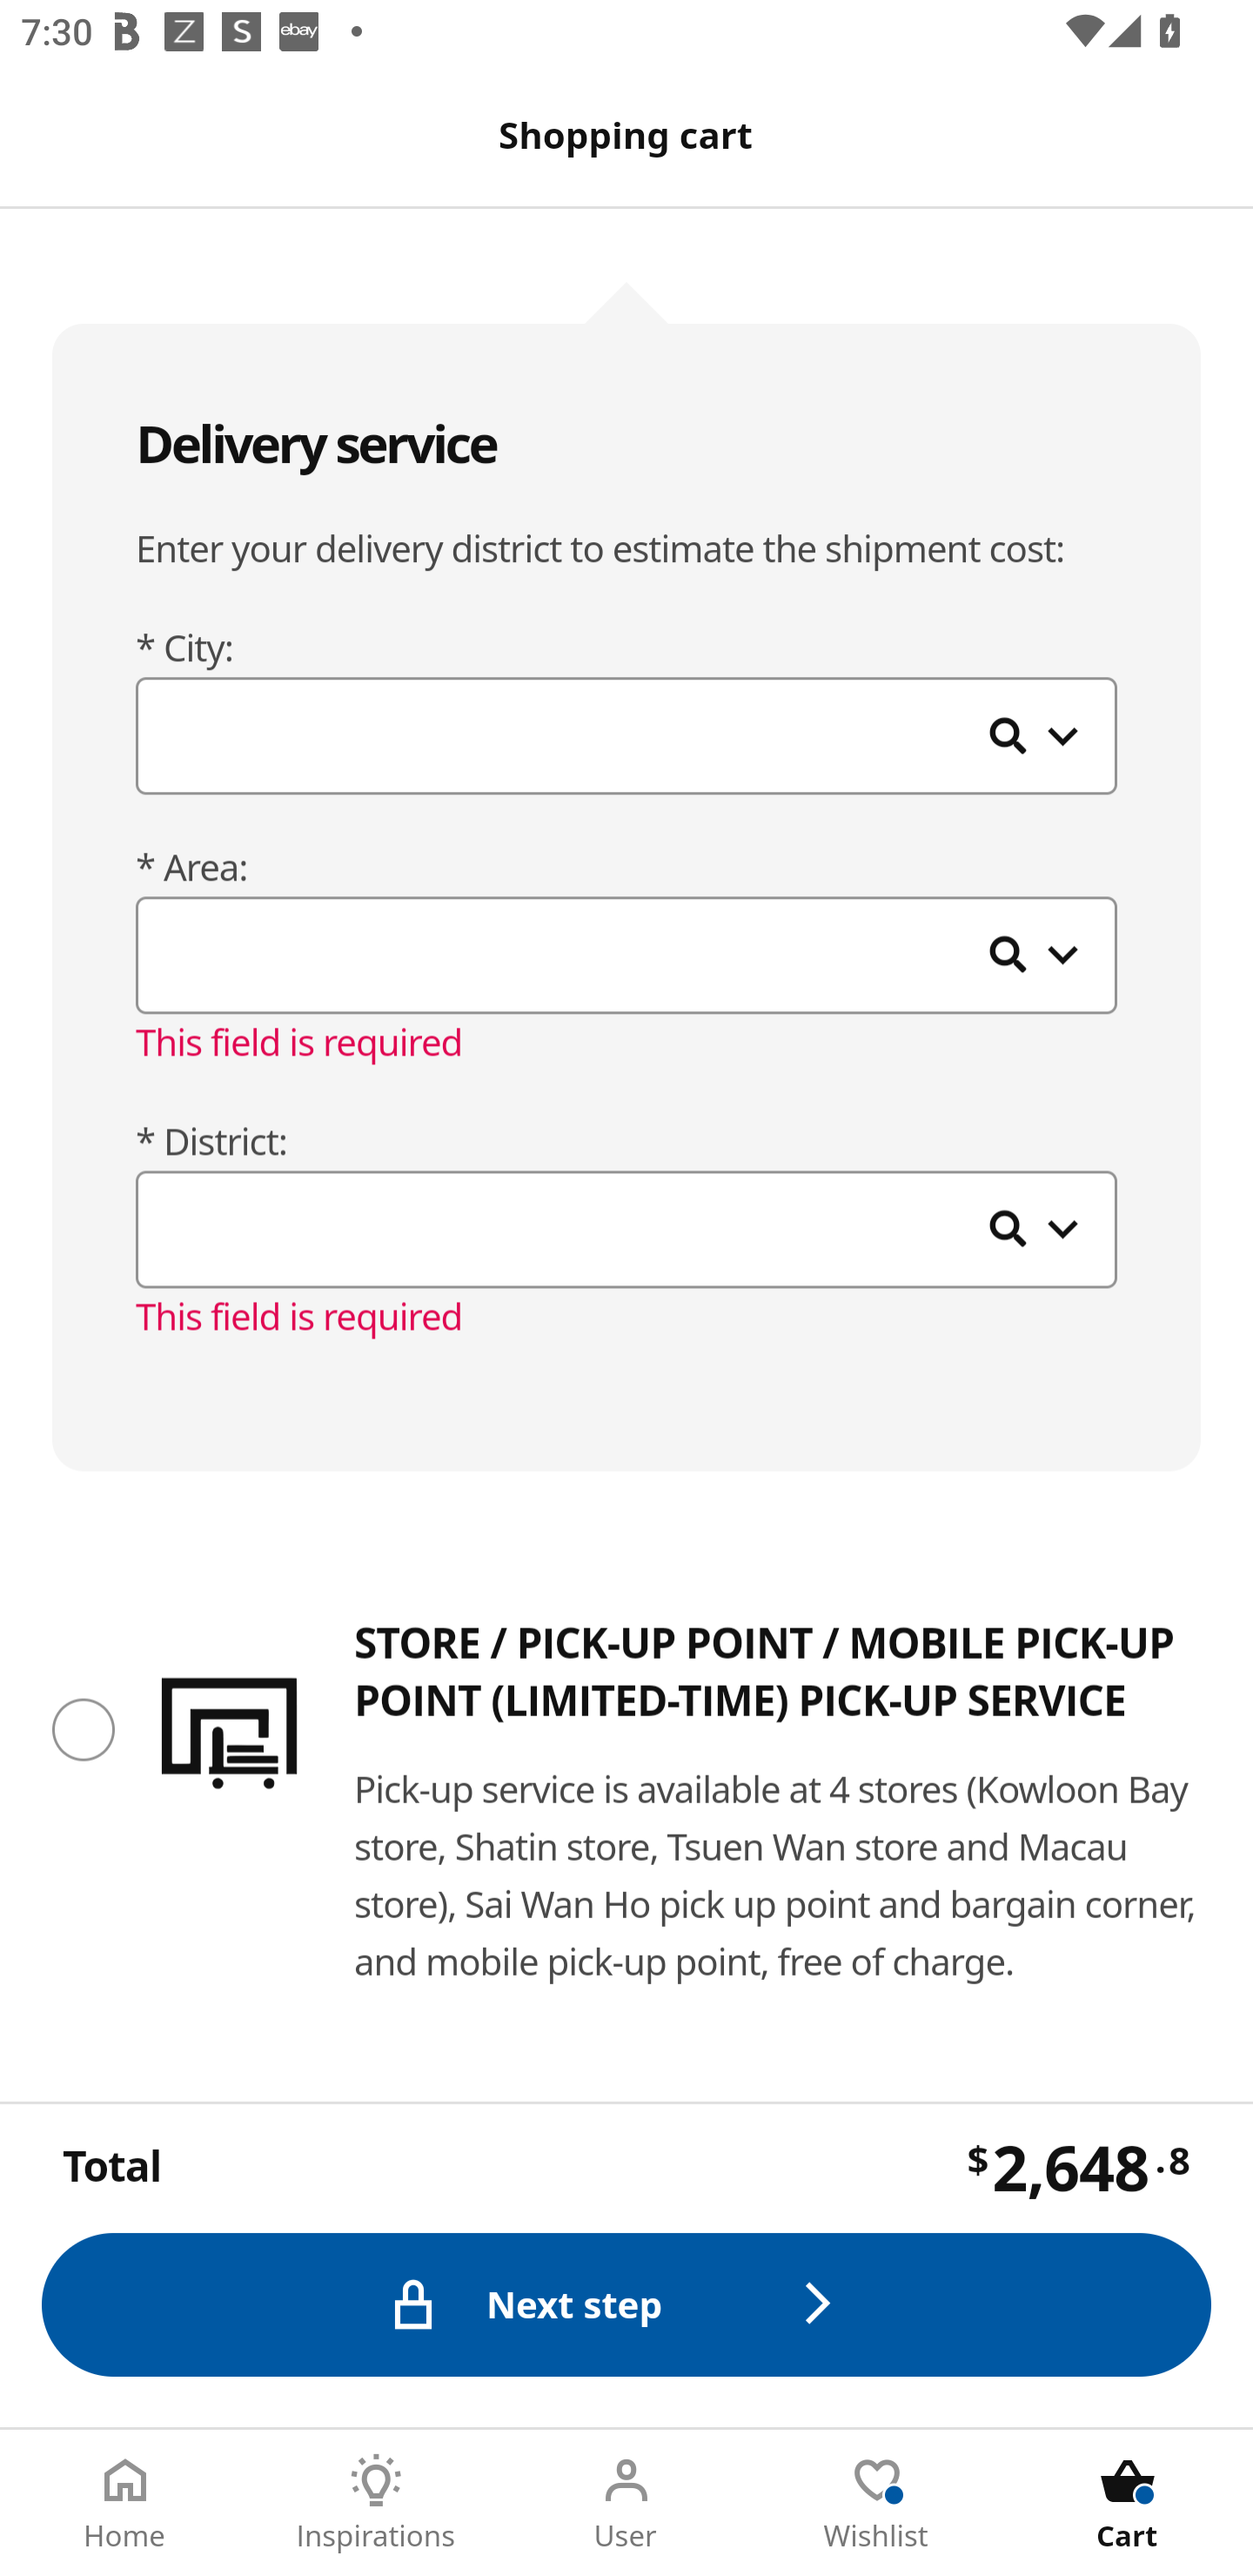  Describe the element at coordinates (626, 2503) in the screenshot. I see `User
Tab 3 of 5` at that location.